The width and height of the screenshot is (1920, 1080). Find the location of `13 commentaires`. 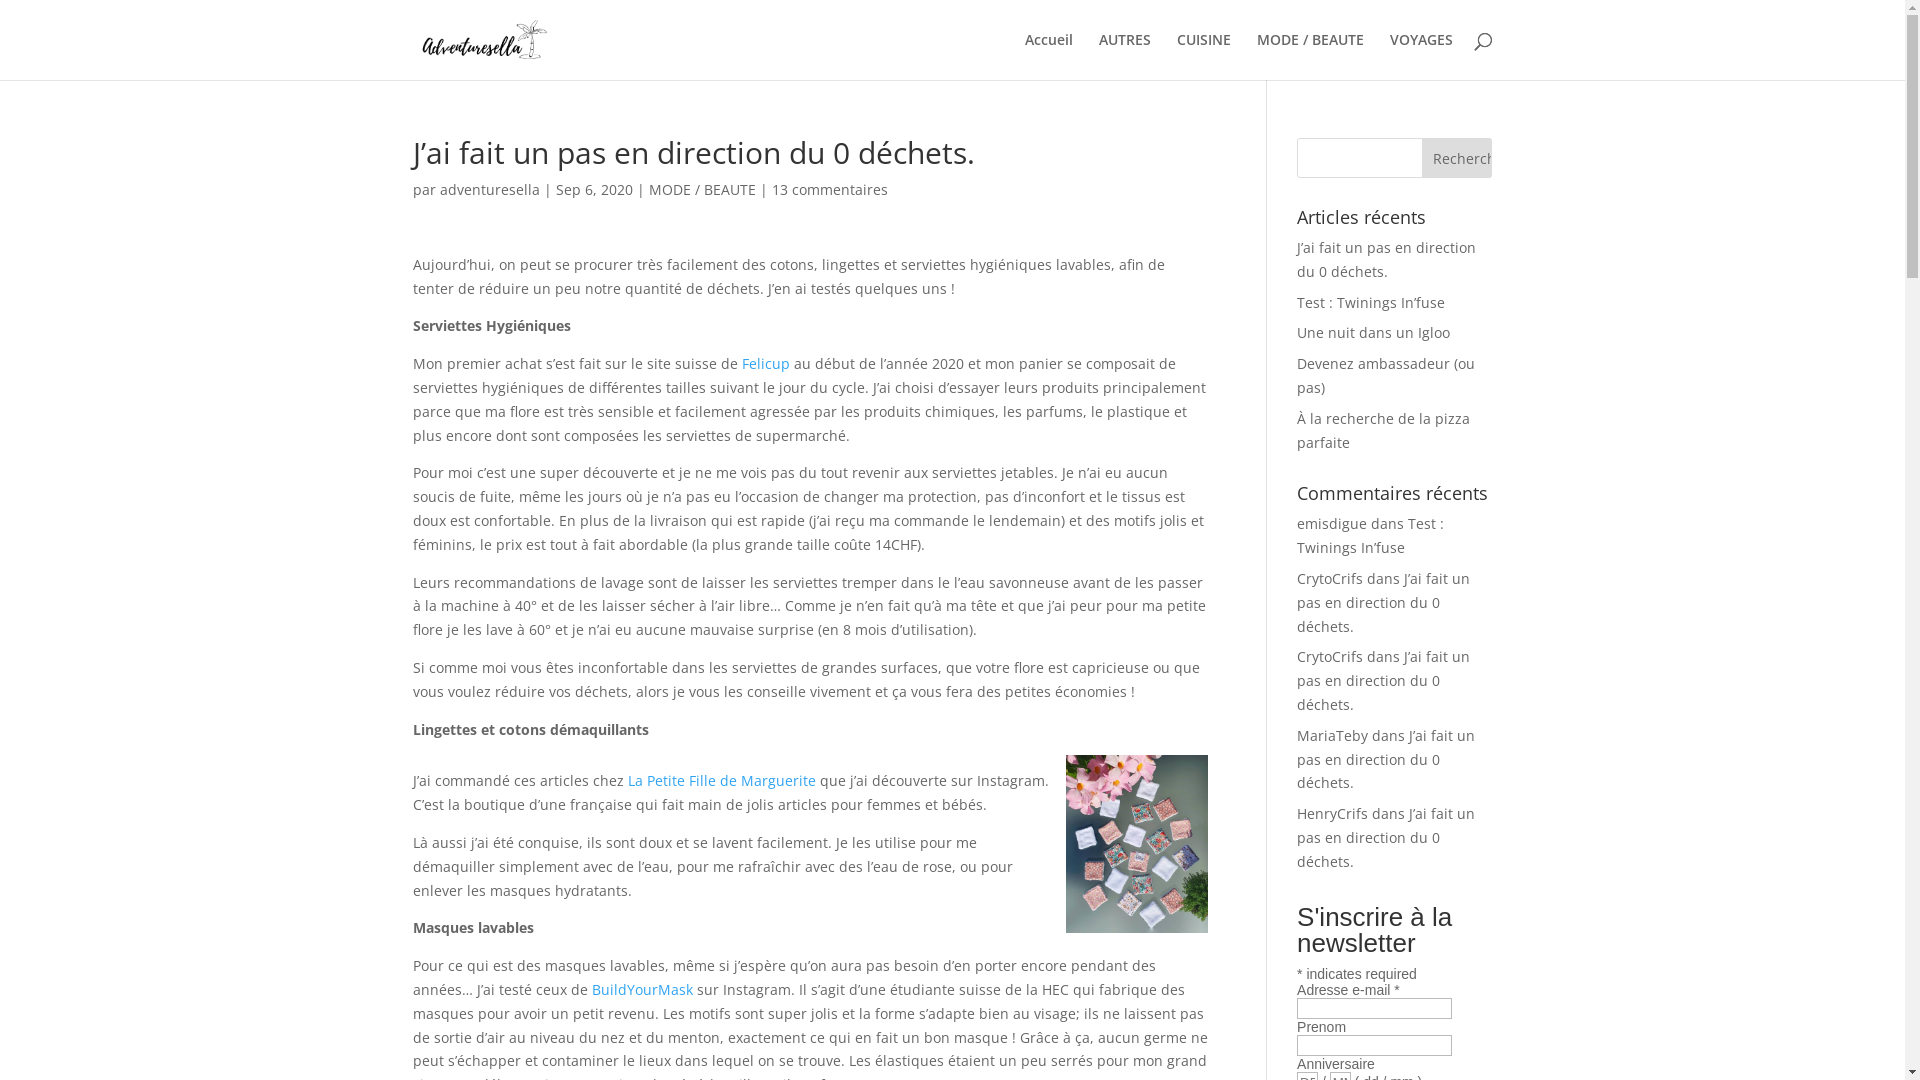

13 commentaires is located at coordinates (830, 190).